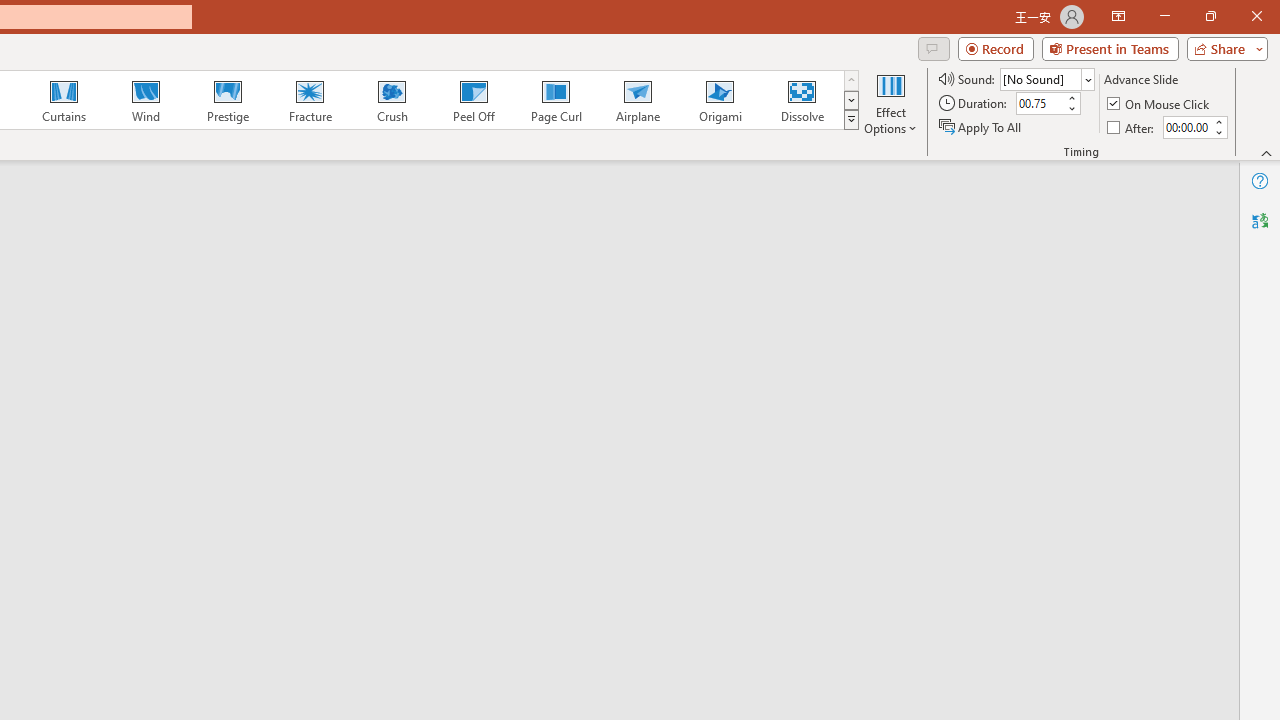 This screenshot has width=1280, height=720. What do you see at coordinates (227, 100) in the screenshot?
I see `Prestige` at bounding box center [227, 100].